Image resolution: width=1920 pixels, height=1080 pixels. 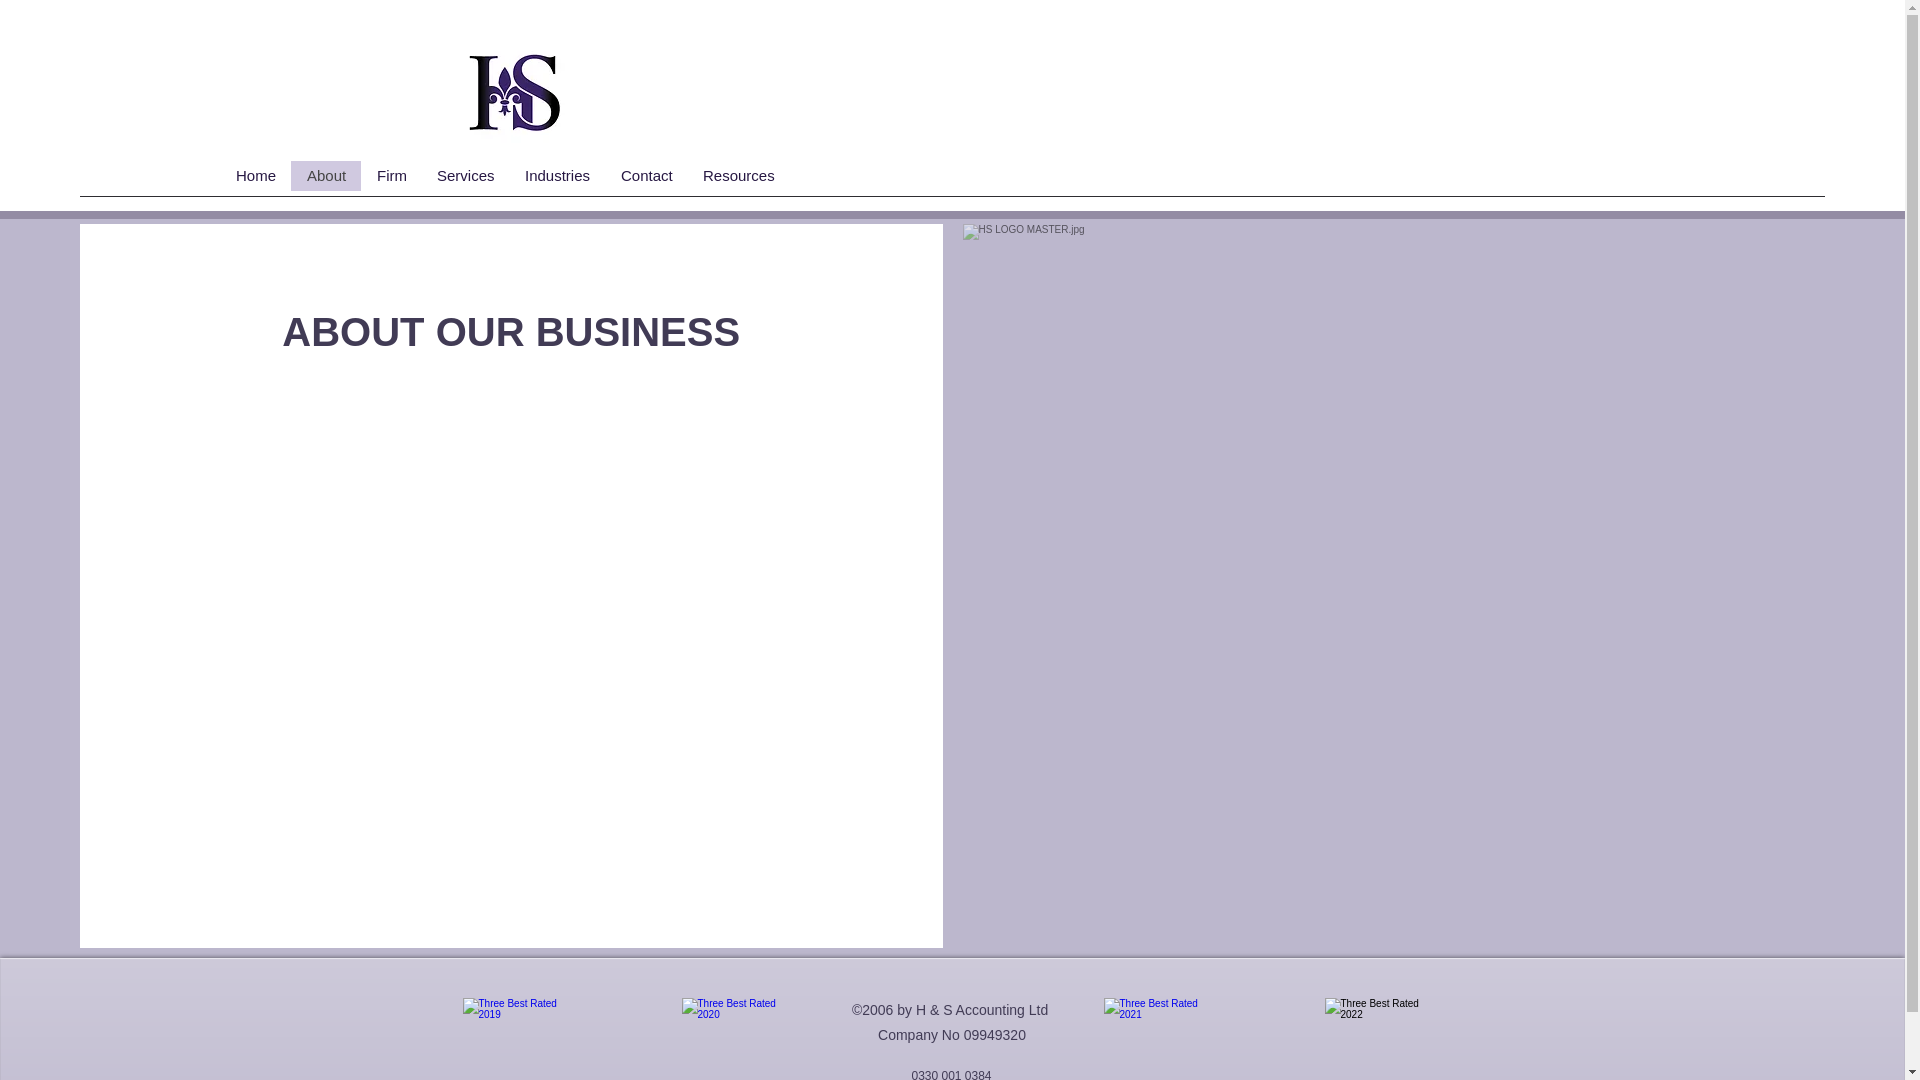 What do you see at coordinates (390, 176) in the screenshot?
I see `Firm` at bounding box center [390, 176].